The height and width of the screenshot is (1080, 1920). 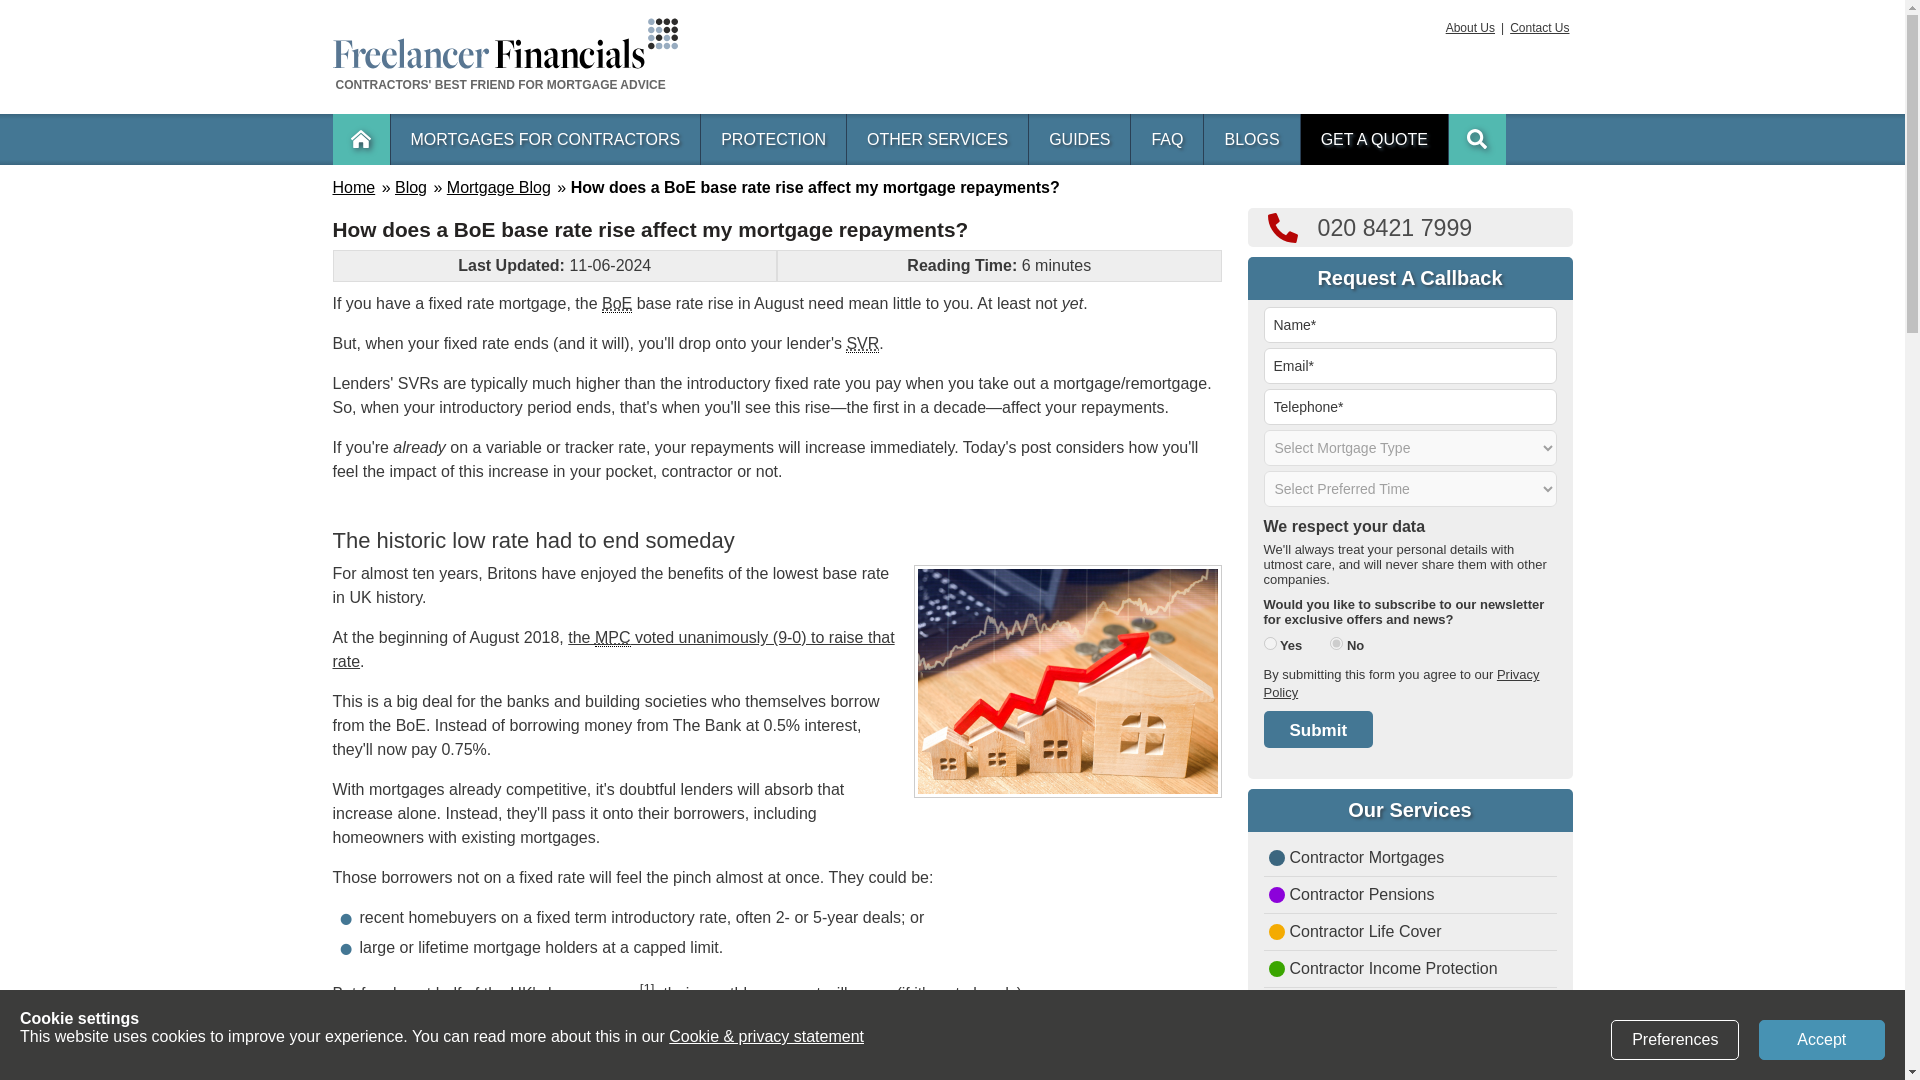 What do you see at coordinates (1336, 644) in the screenshot?
I see `No` at bounding box center [1336, 644].